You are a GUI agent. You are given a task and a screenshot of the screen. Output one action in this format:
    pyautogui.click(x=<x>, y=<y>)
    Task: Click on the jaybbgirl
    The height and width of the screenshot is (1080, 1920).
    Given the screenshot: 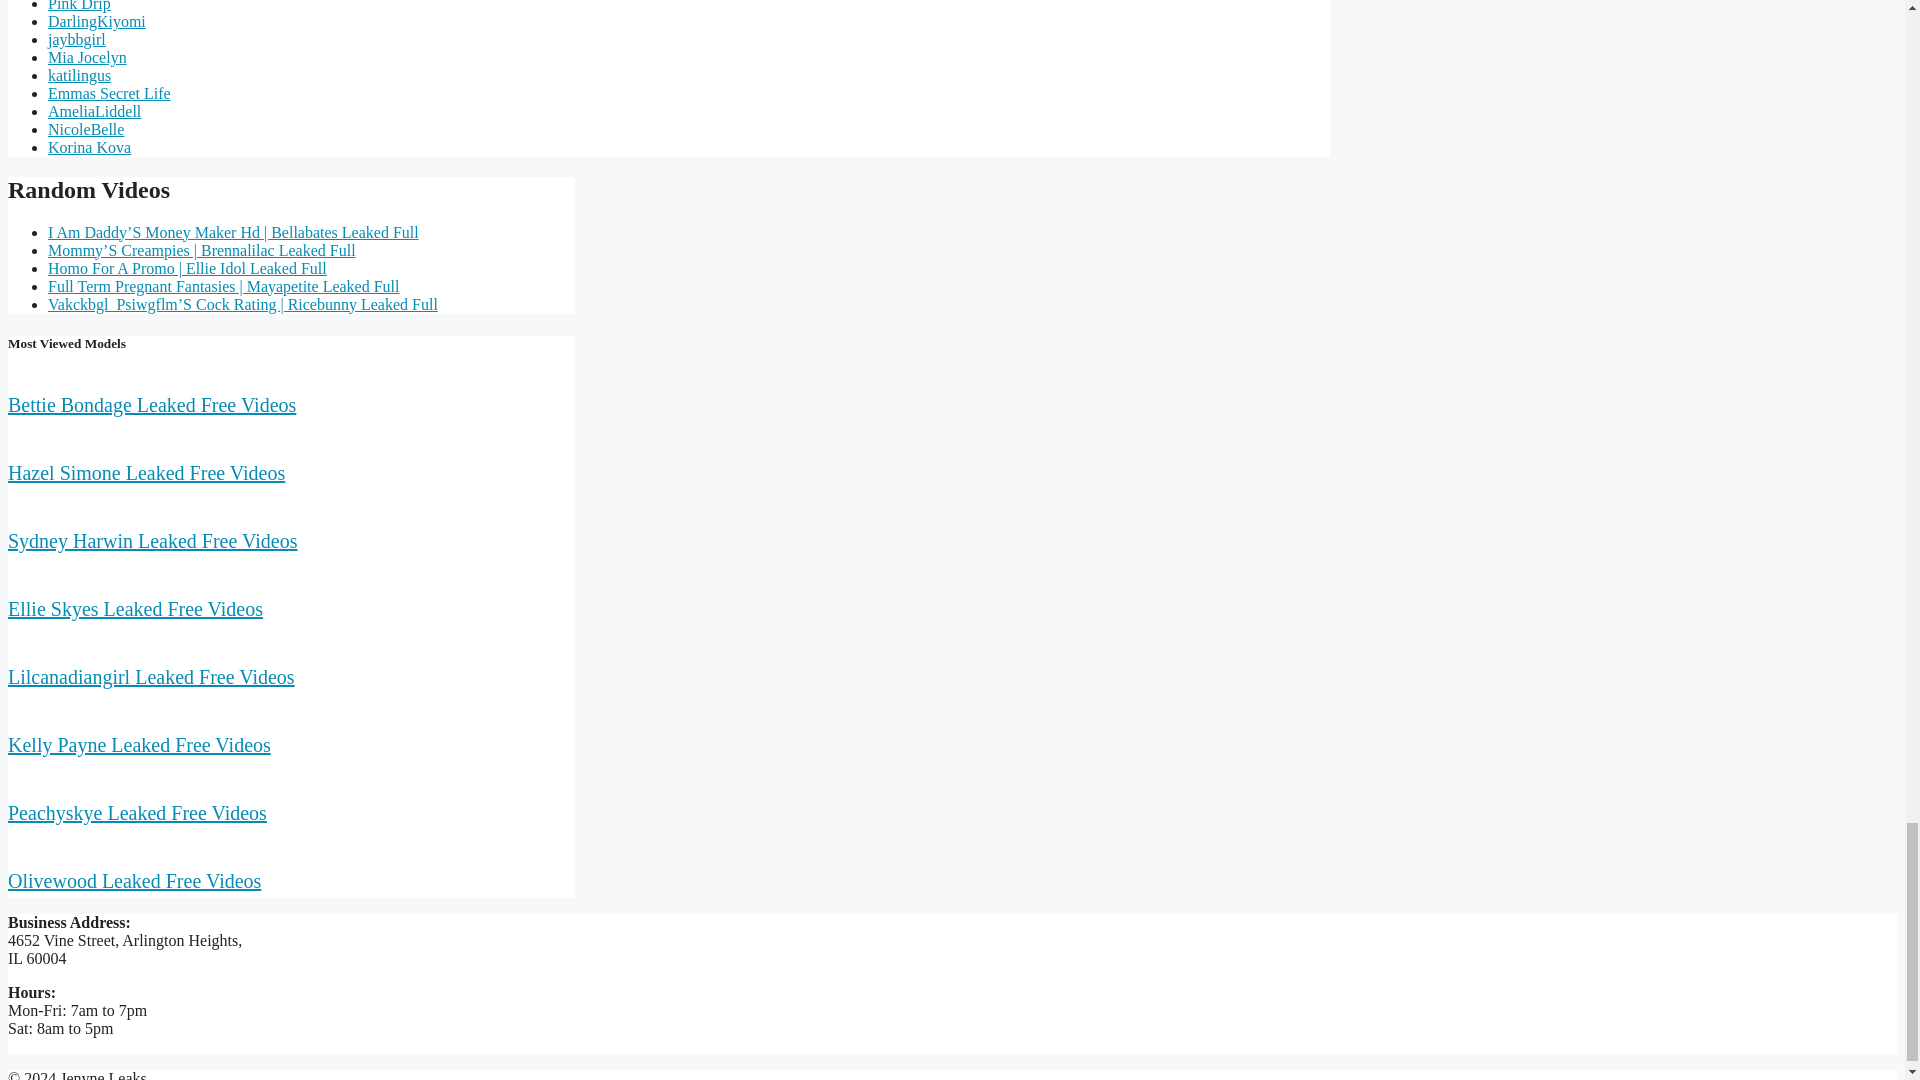 What is the action you would take?
    pyautogui.click(x=76, y=39)
    